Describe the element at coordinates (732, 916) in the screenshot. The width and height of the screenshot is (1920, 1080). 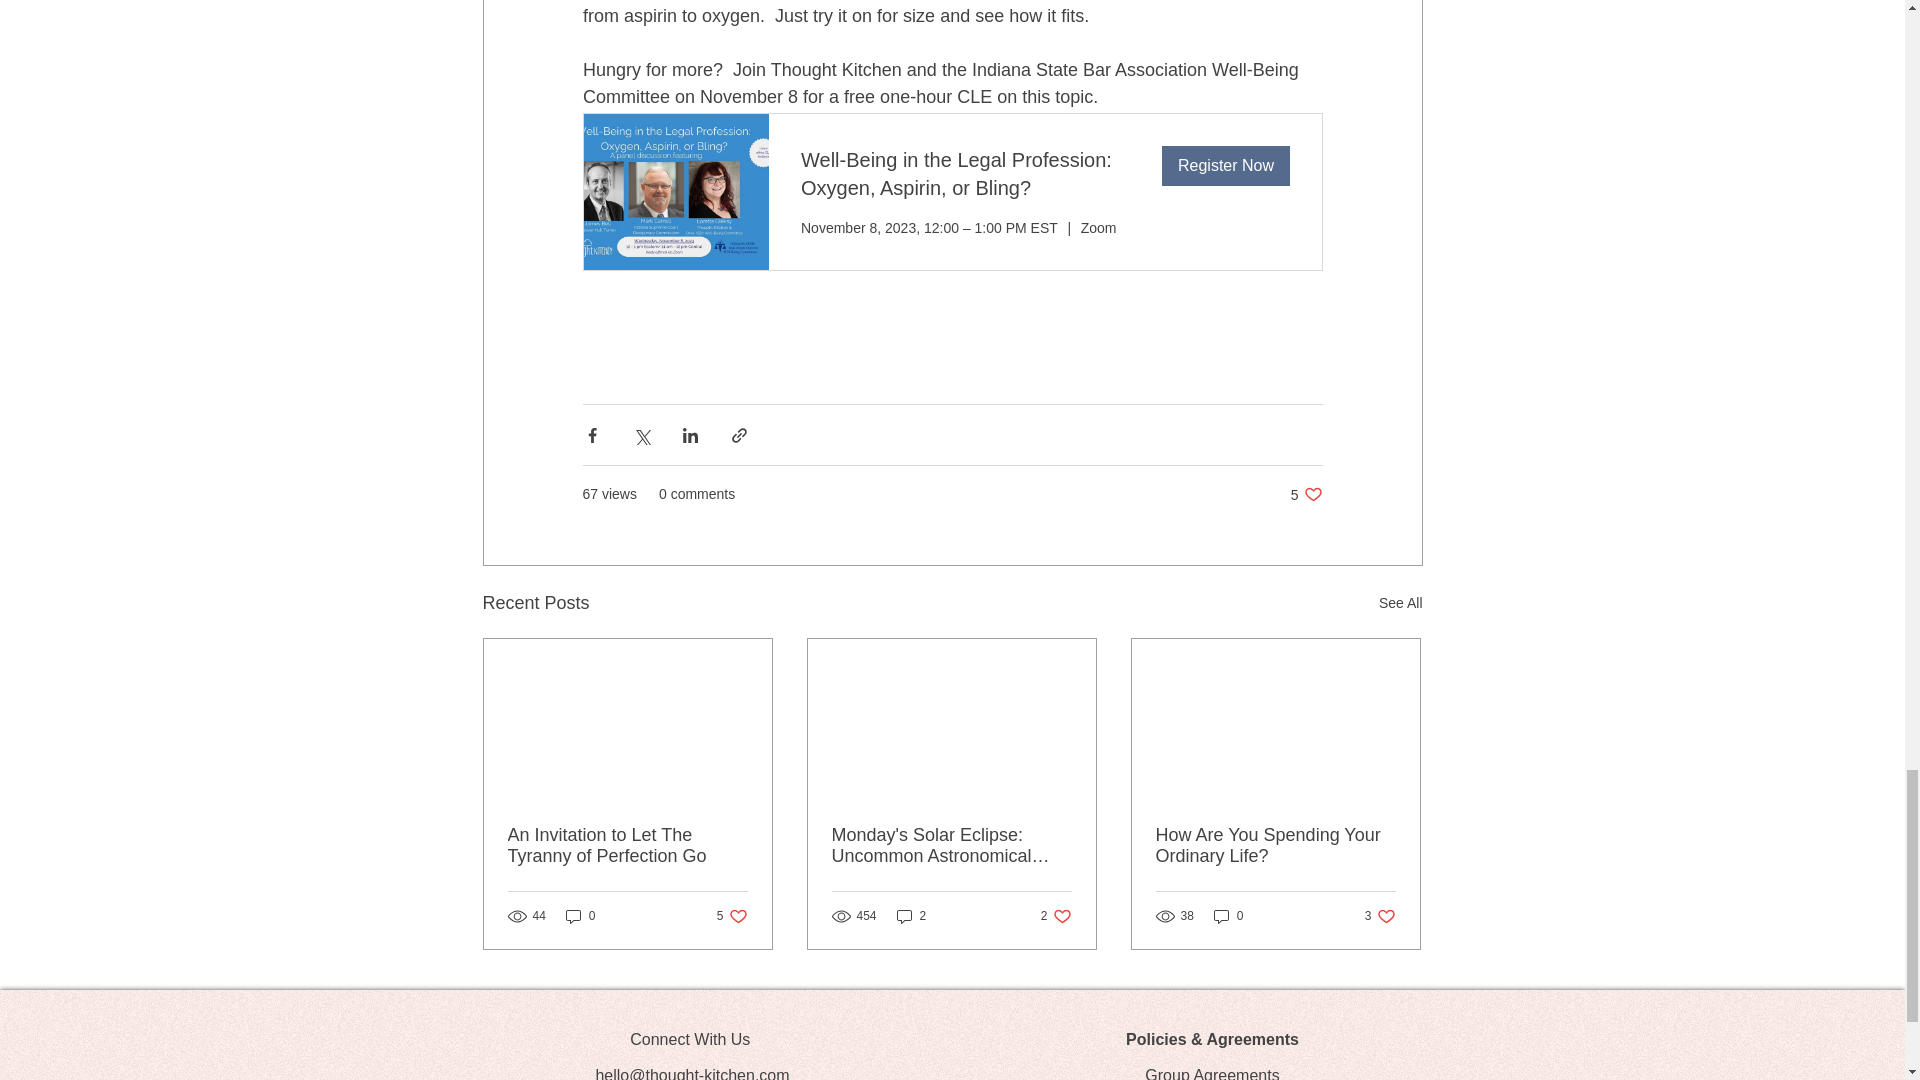
I see `0` at that location.